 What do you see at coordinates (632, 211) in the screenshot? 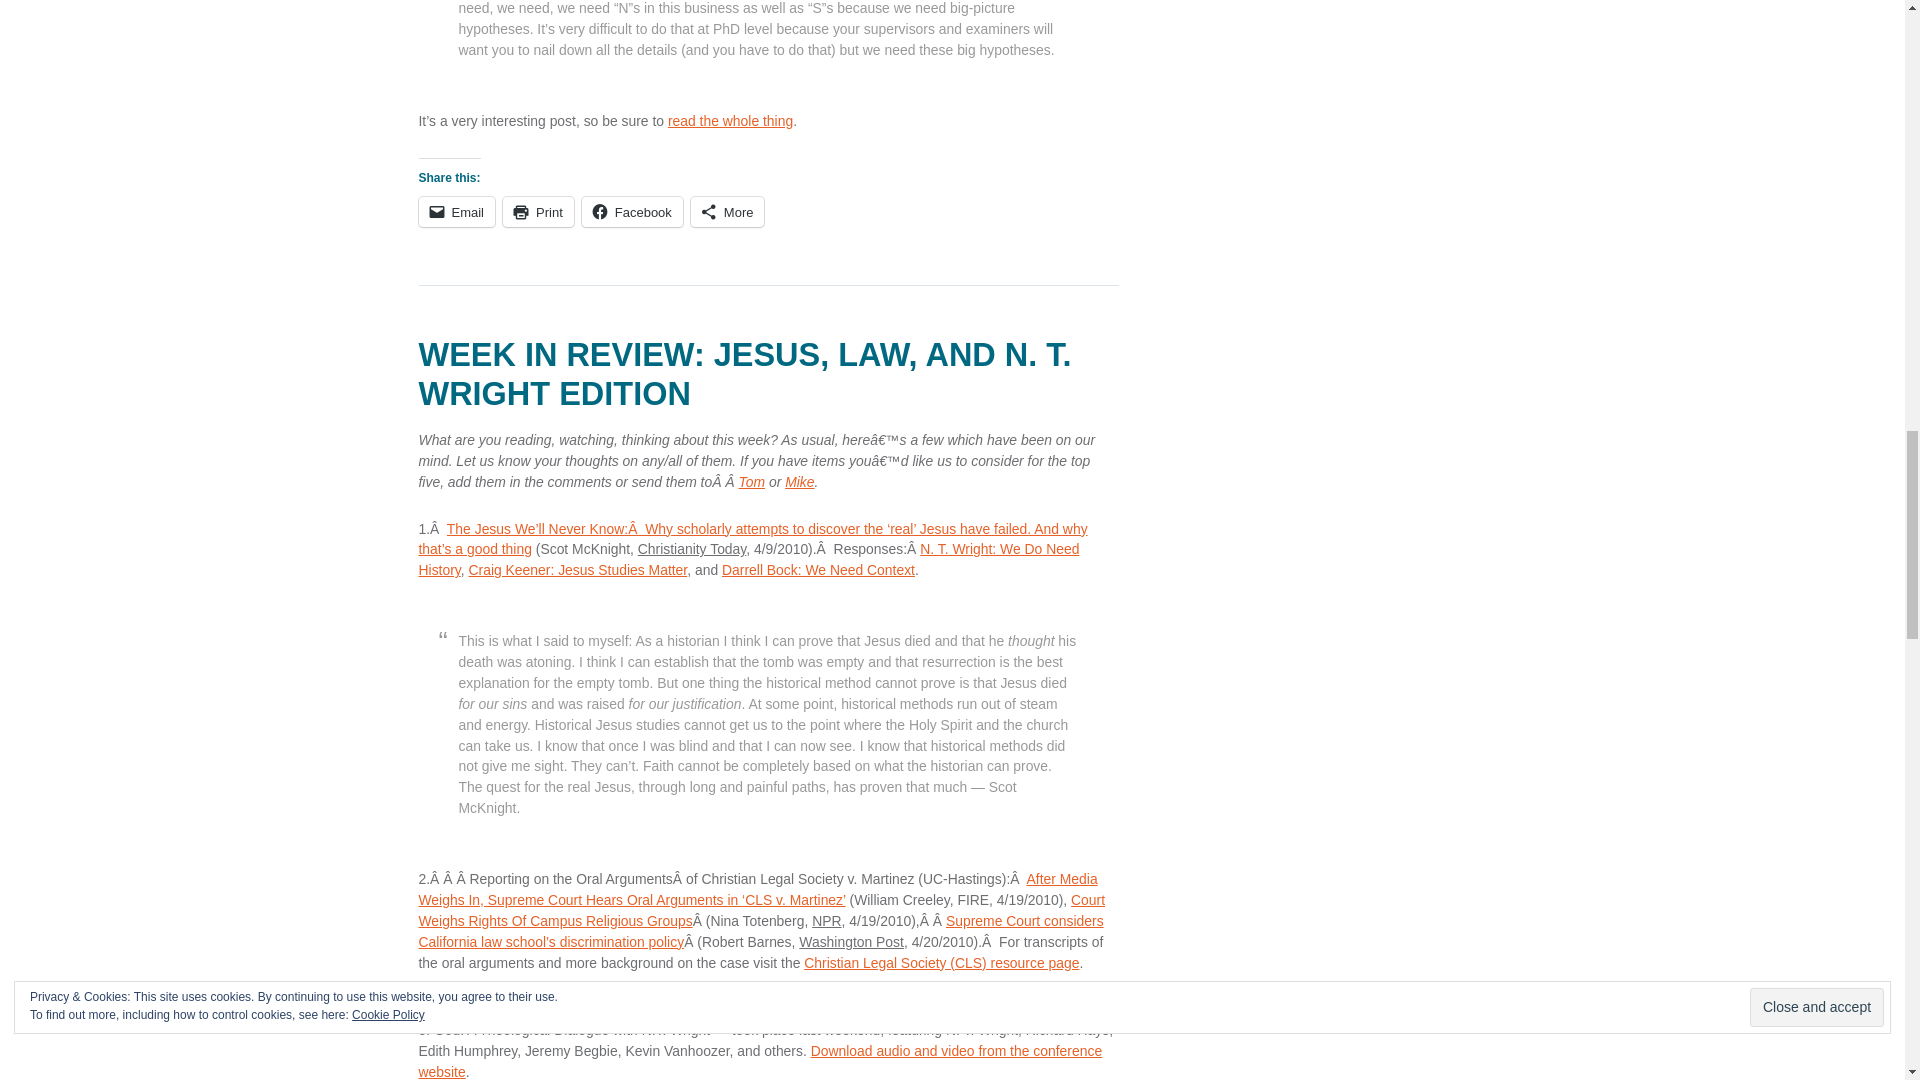
I see `Click to share on Facebook` at bounding box center [632, 211].